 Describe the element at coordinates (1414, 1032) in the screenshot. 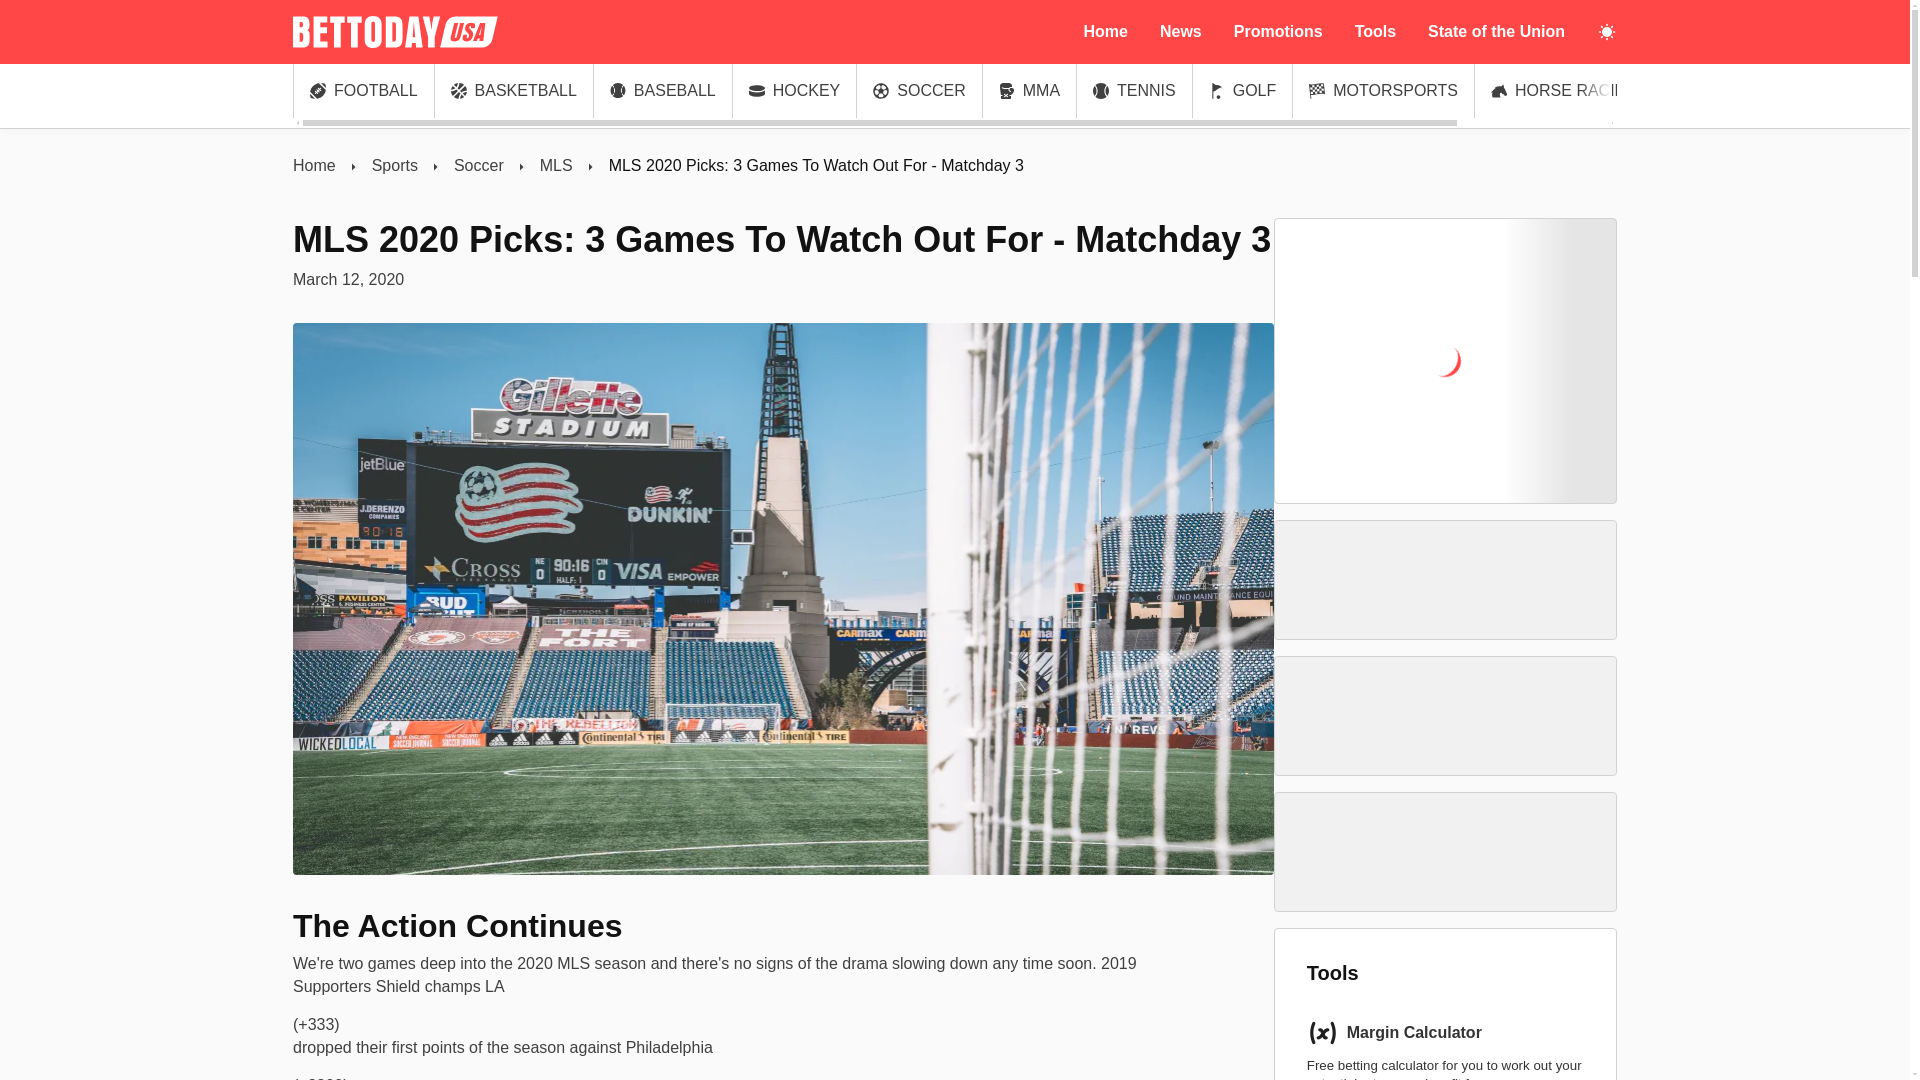

I see `Margin Calculator` at that location.